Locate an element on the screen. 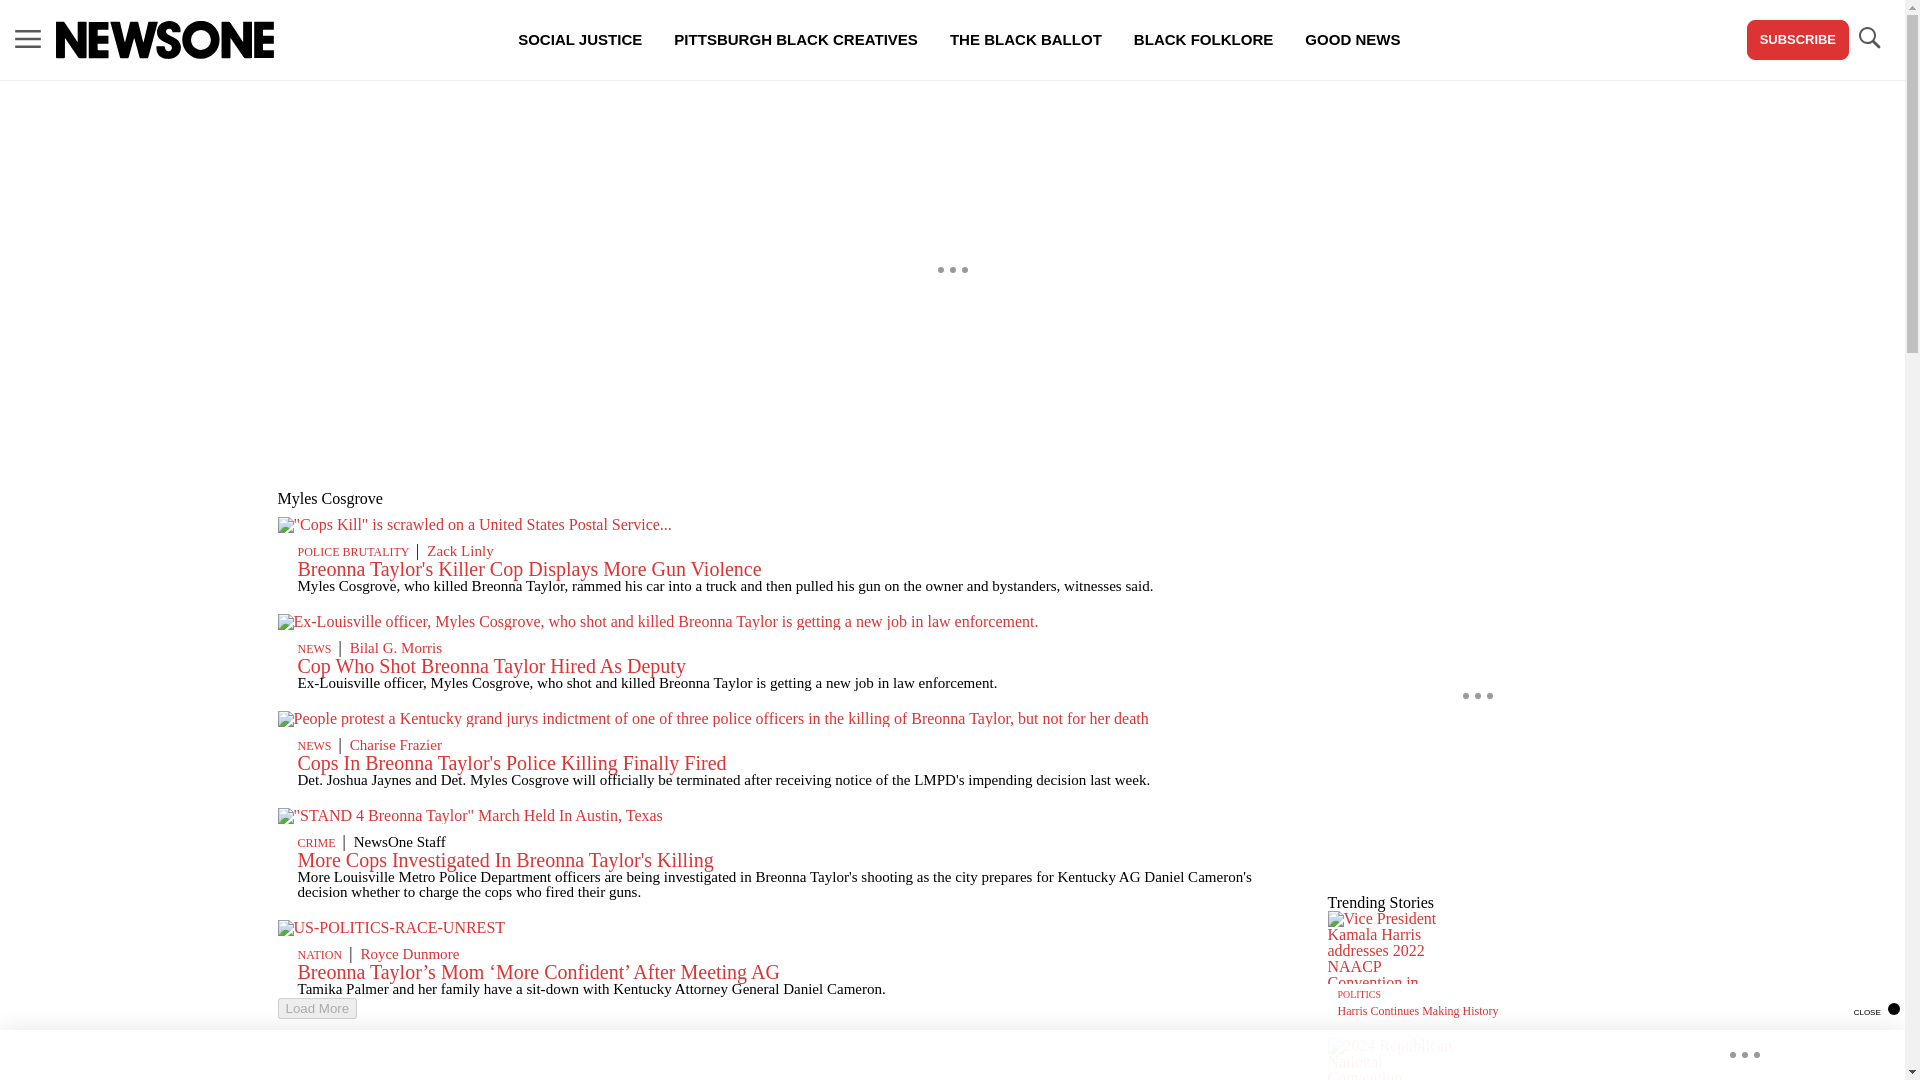 The width and height of the screenshot is (1920, 1080). Cops In Breonna Taylor's Police Killing Finally Fired is located at coordinates (512, 762).